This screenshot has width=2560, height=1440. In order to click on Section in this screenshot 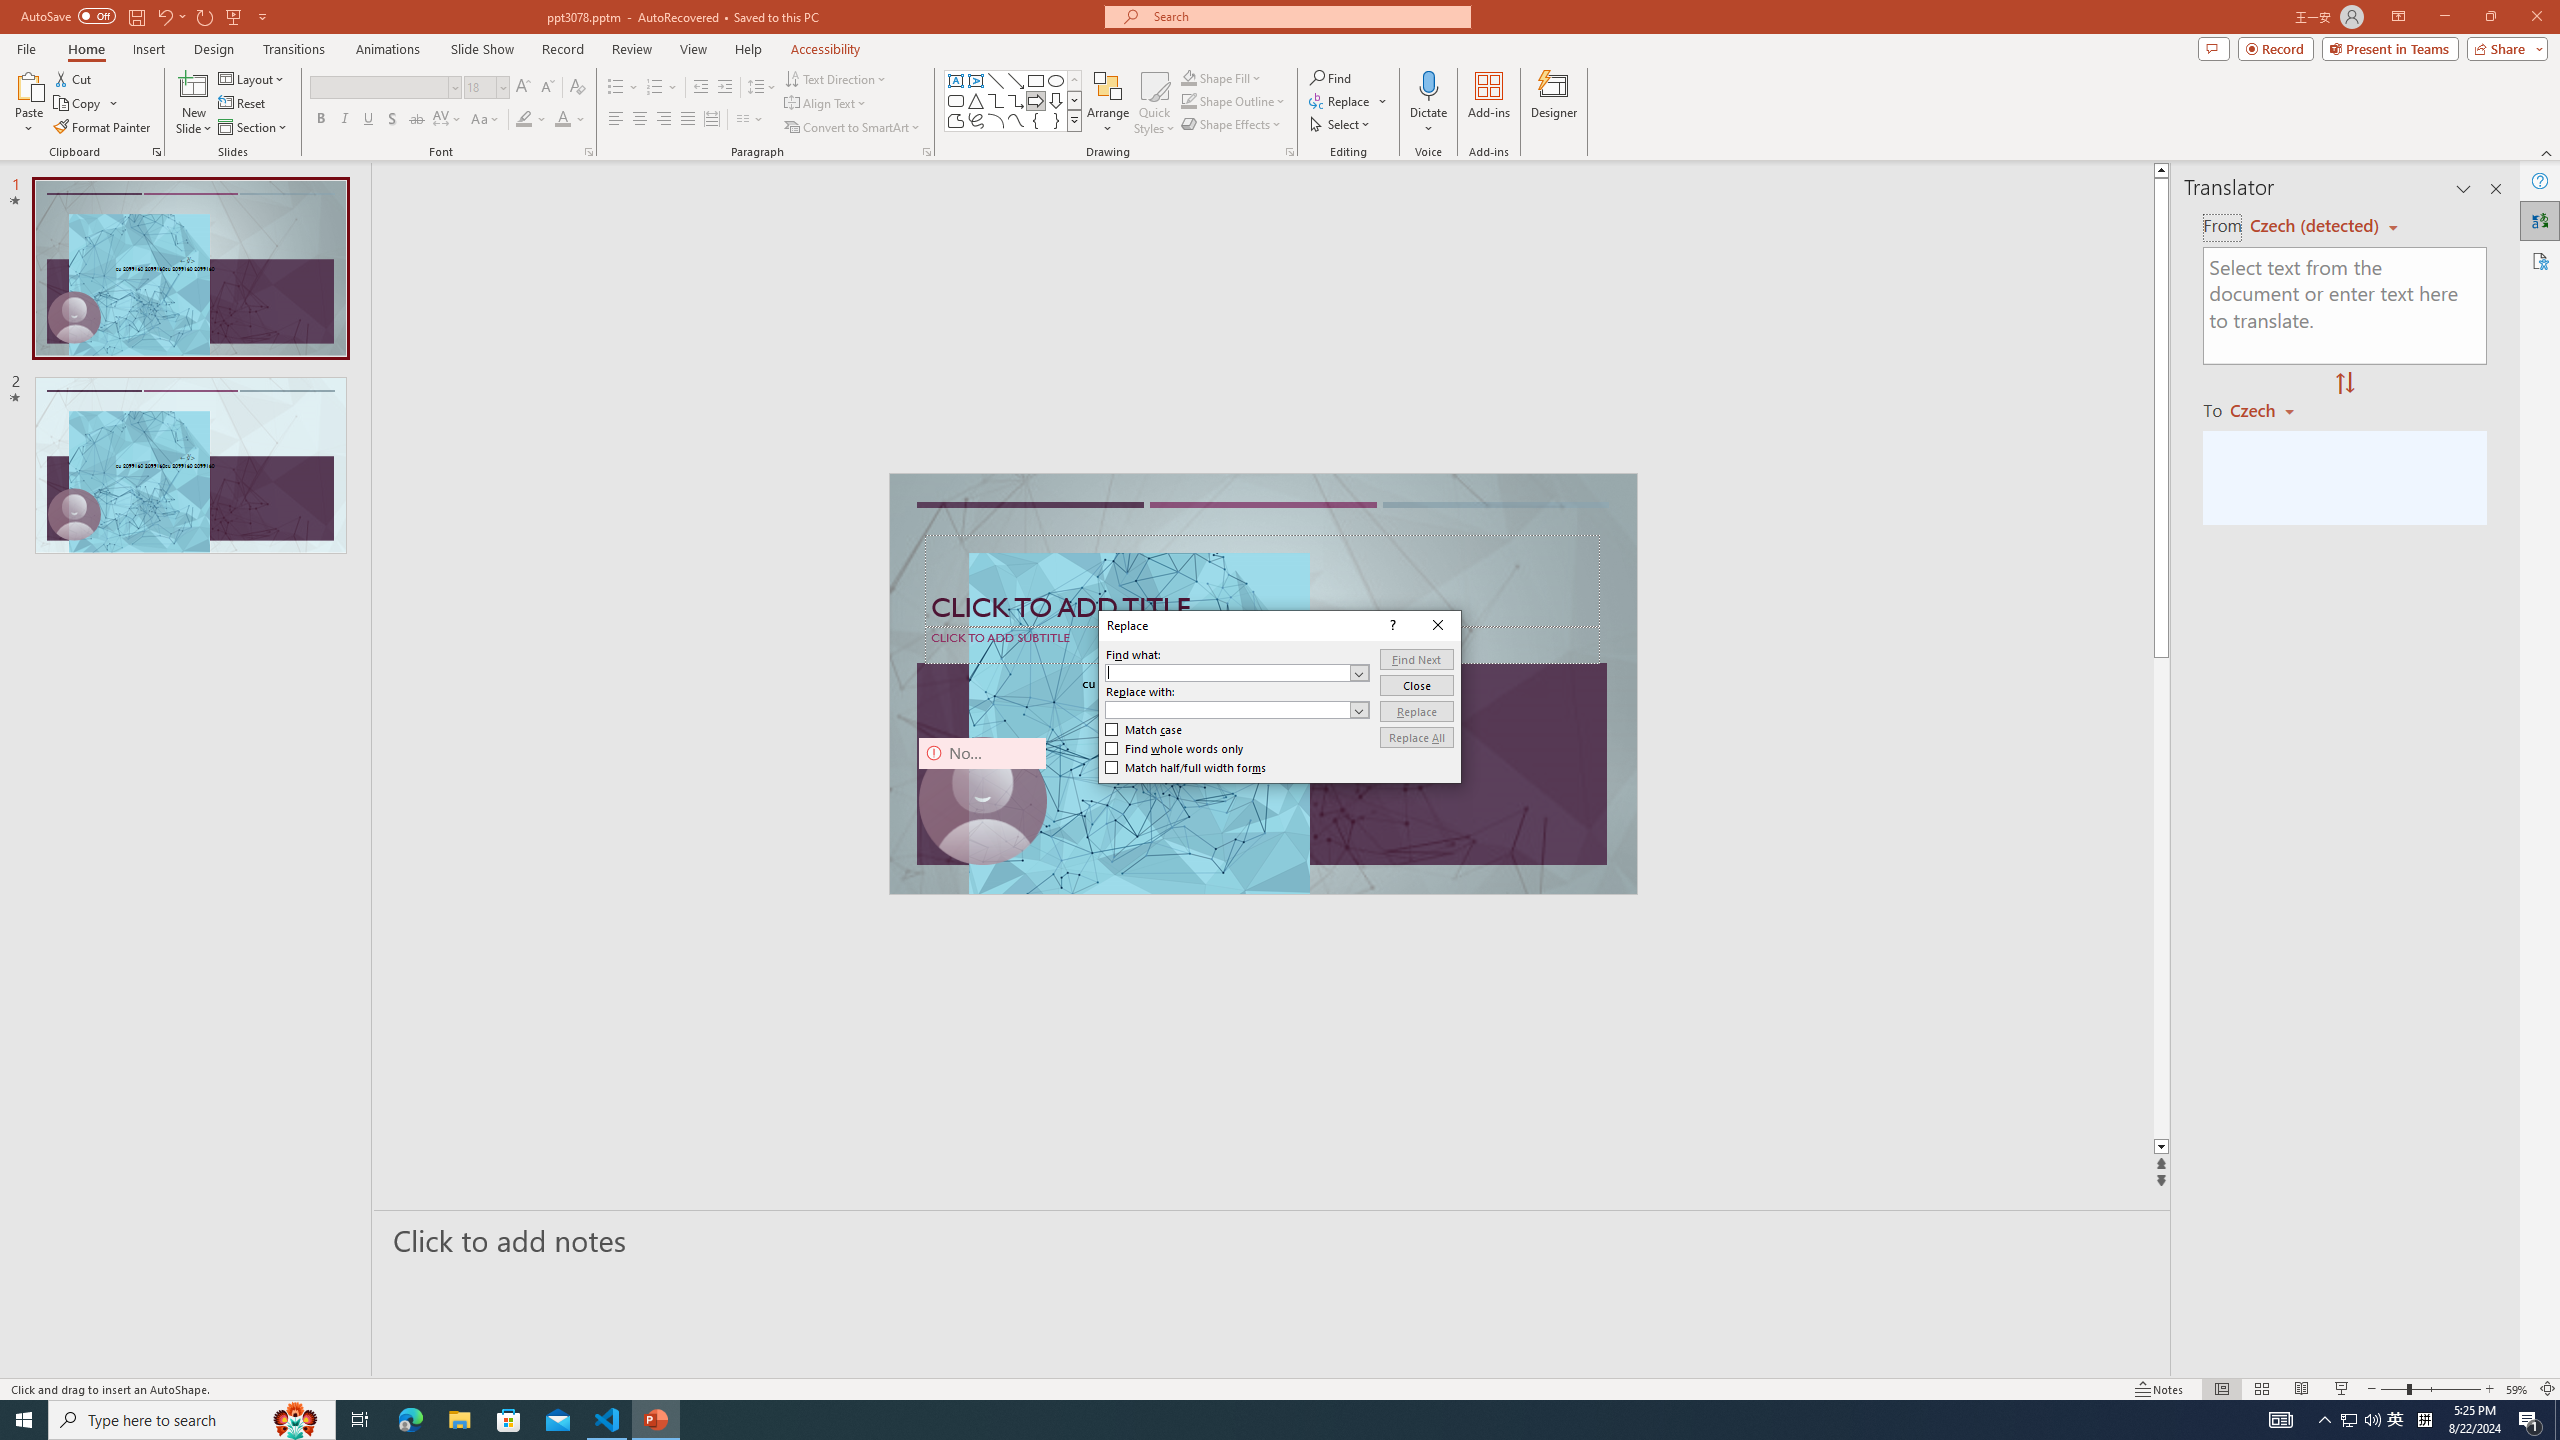, I will do `click(254, 128)`.